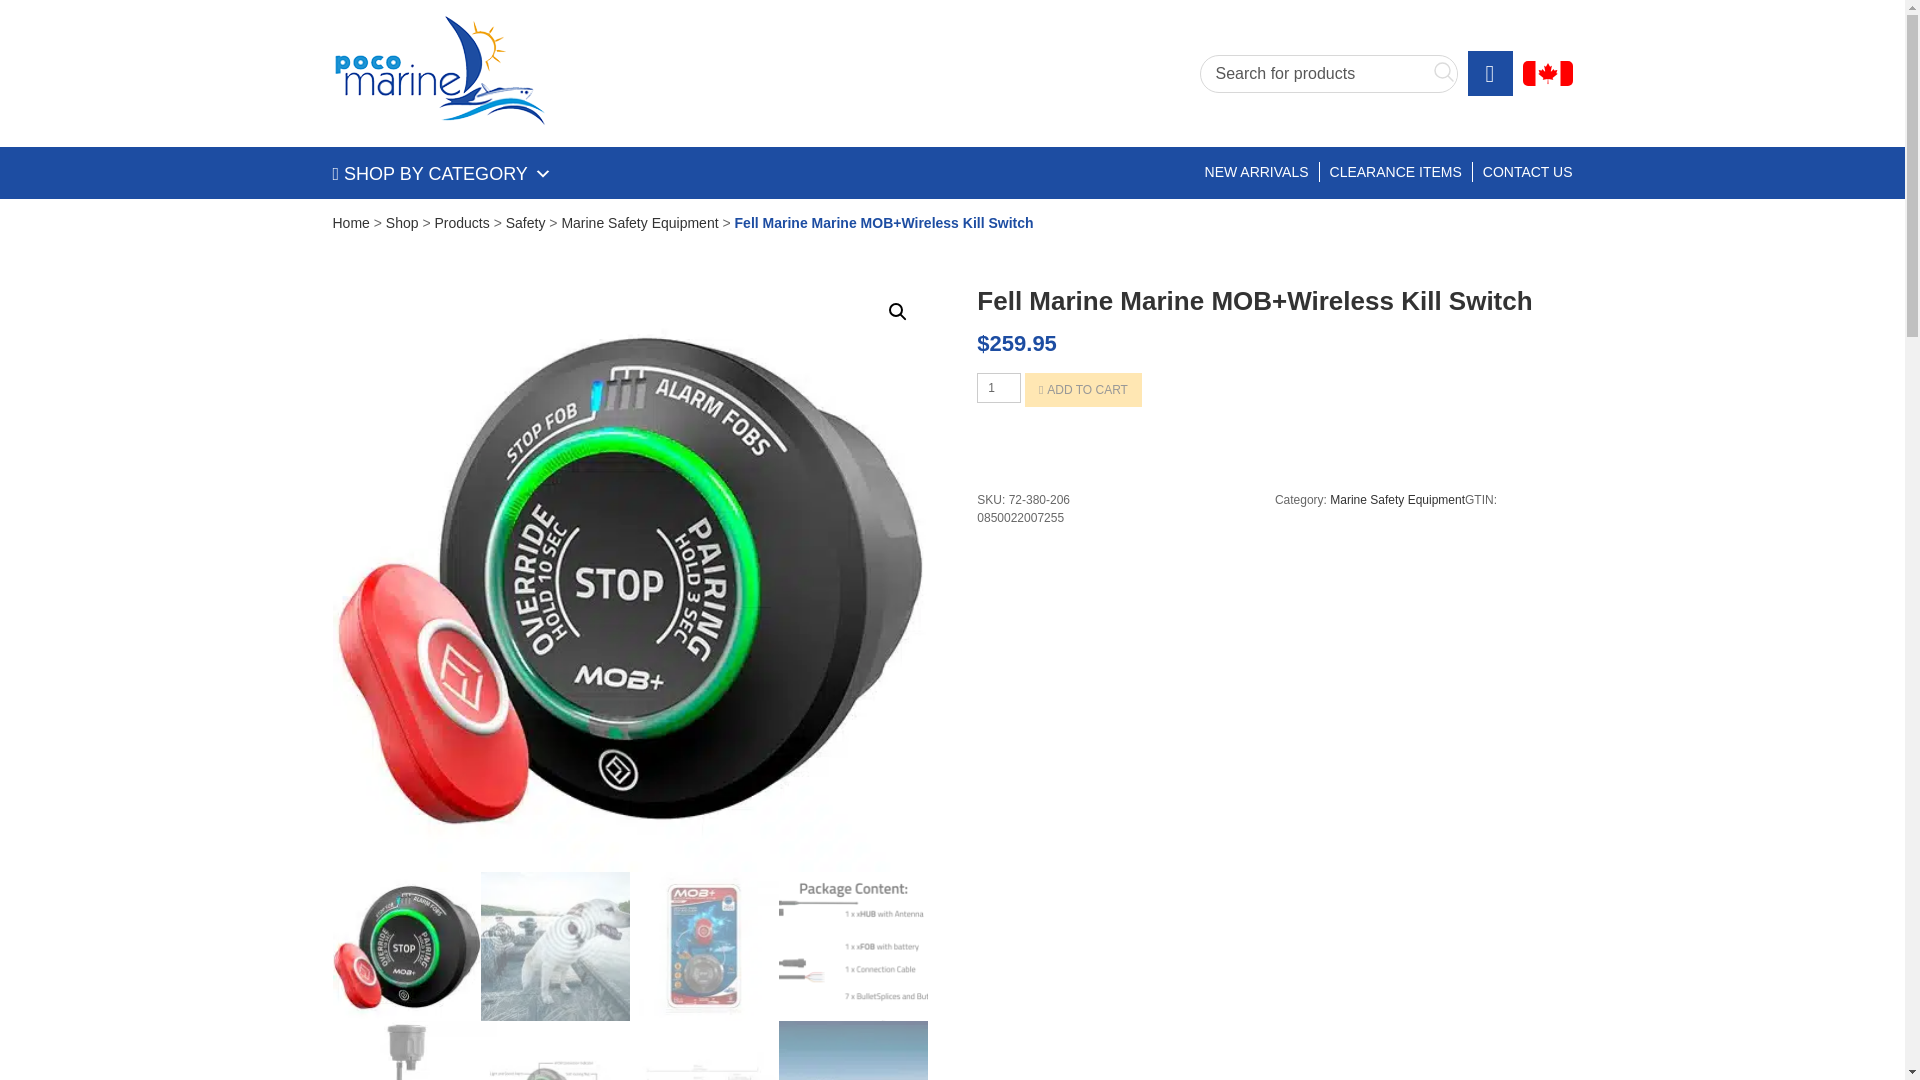  I want to click on Go to Products., so click(461, 222).